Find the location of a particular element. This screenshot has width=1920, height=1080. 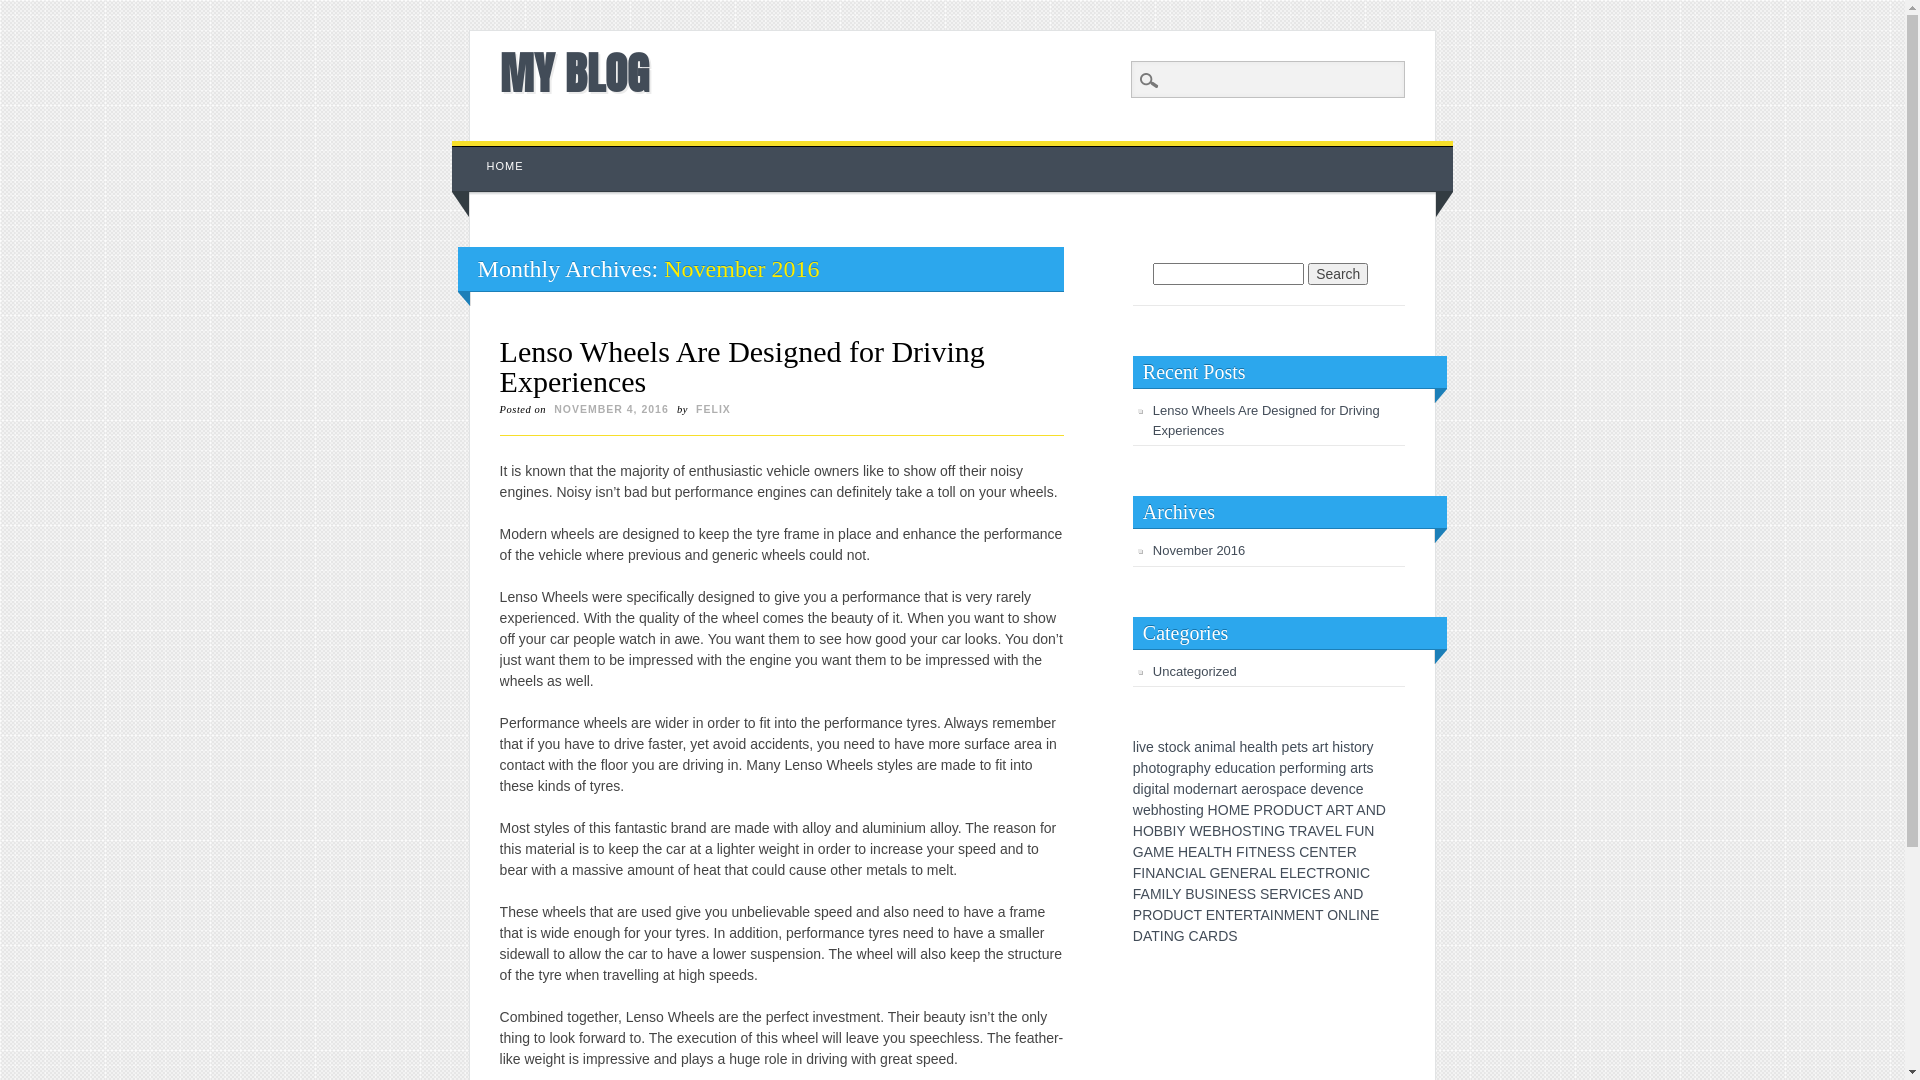

h is located at coordinates (1244, 747).